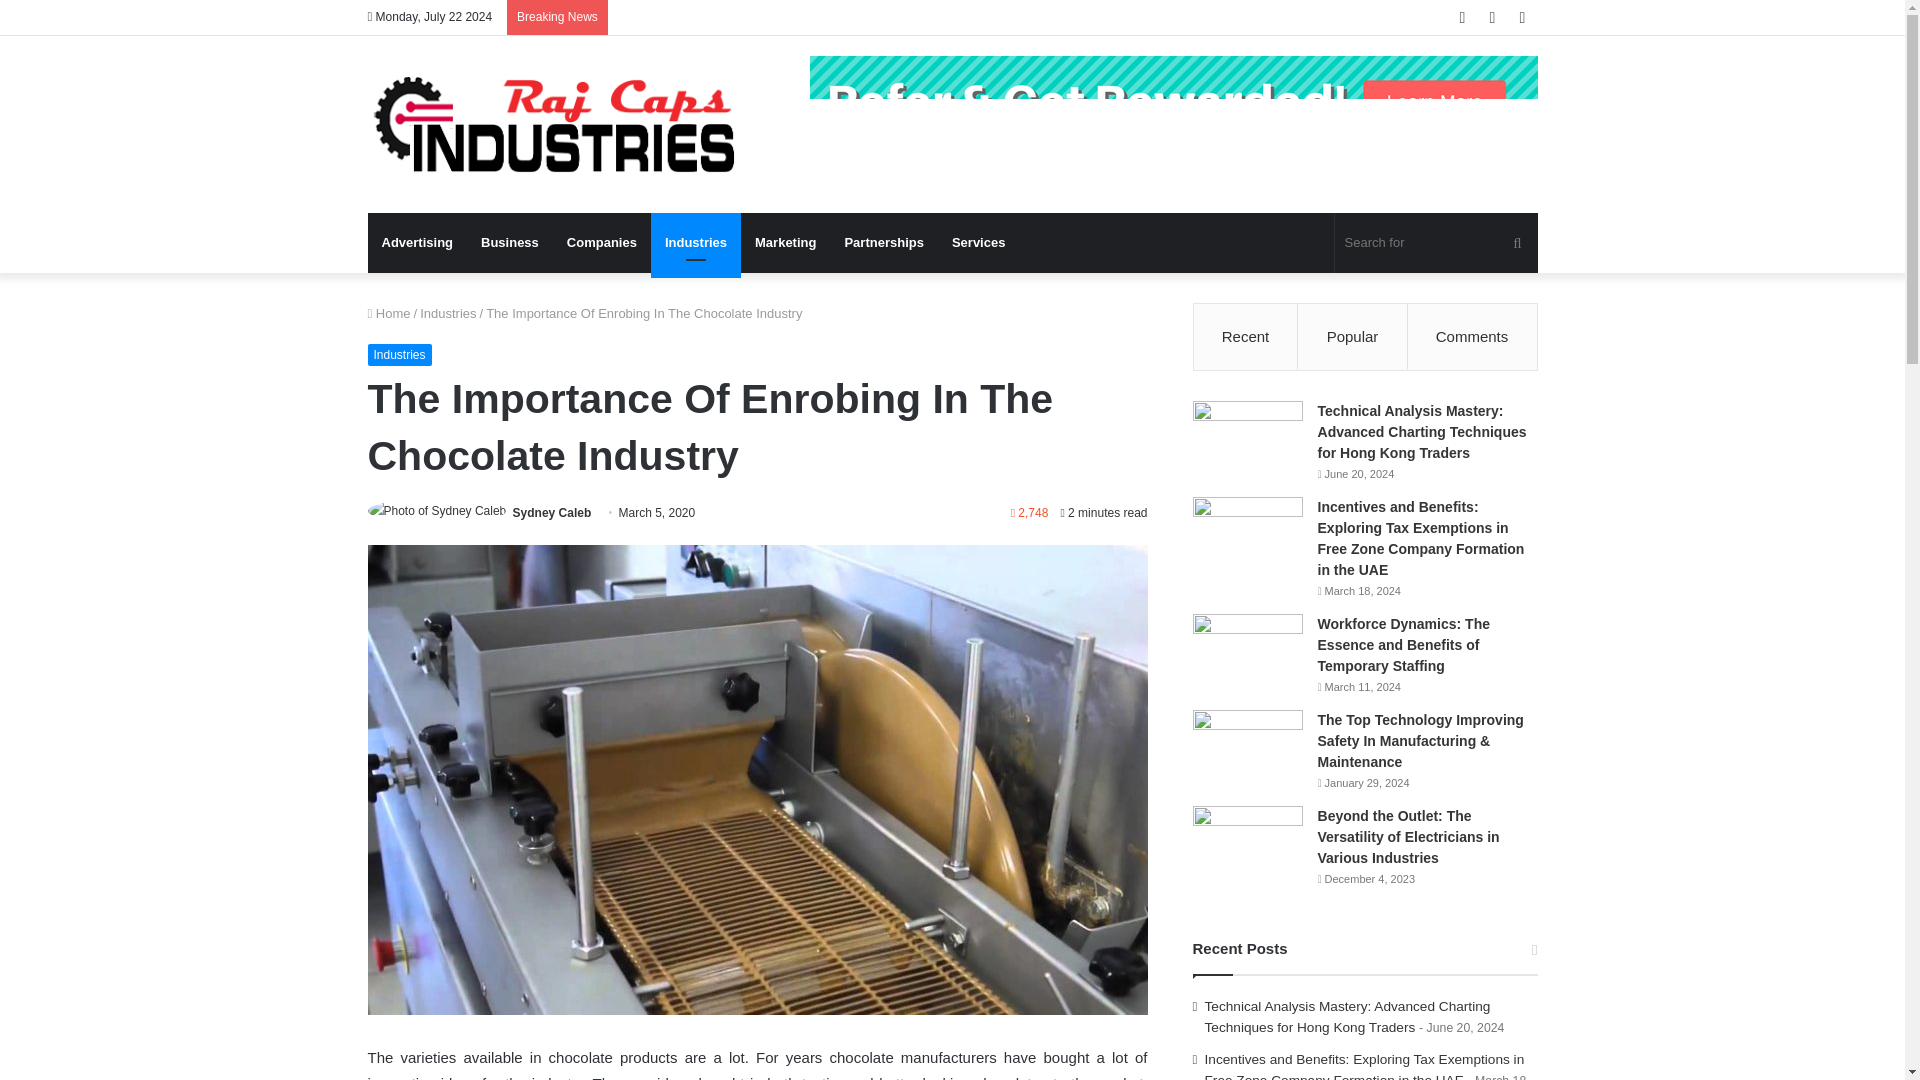 Image resolution: width=1920 pixels, height=1080 pixels. I want to click on Industries, so click(400, 355).